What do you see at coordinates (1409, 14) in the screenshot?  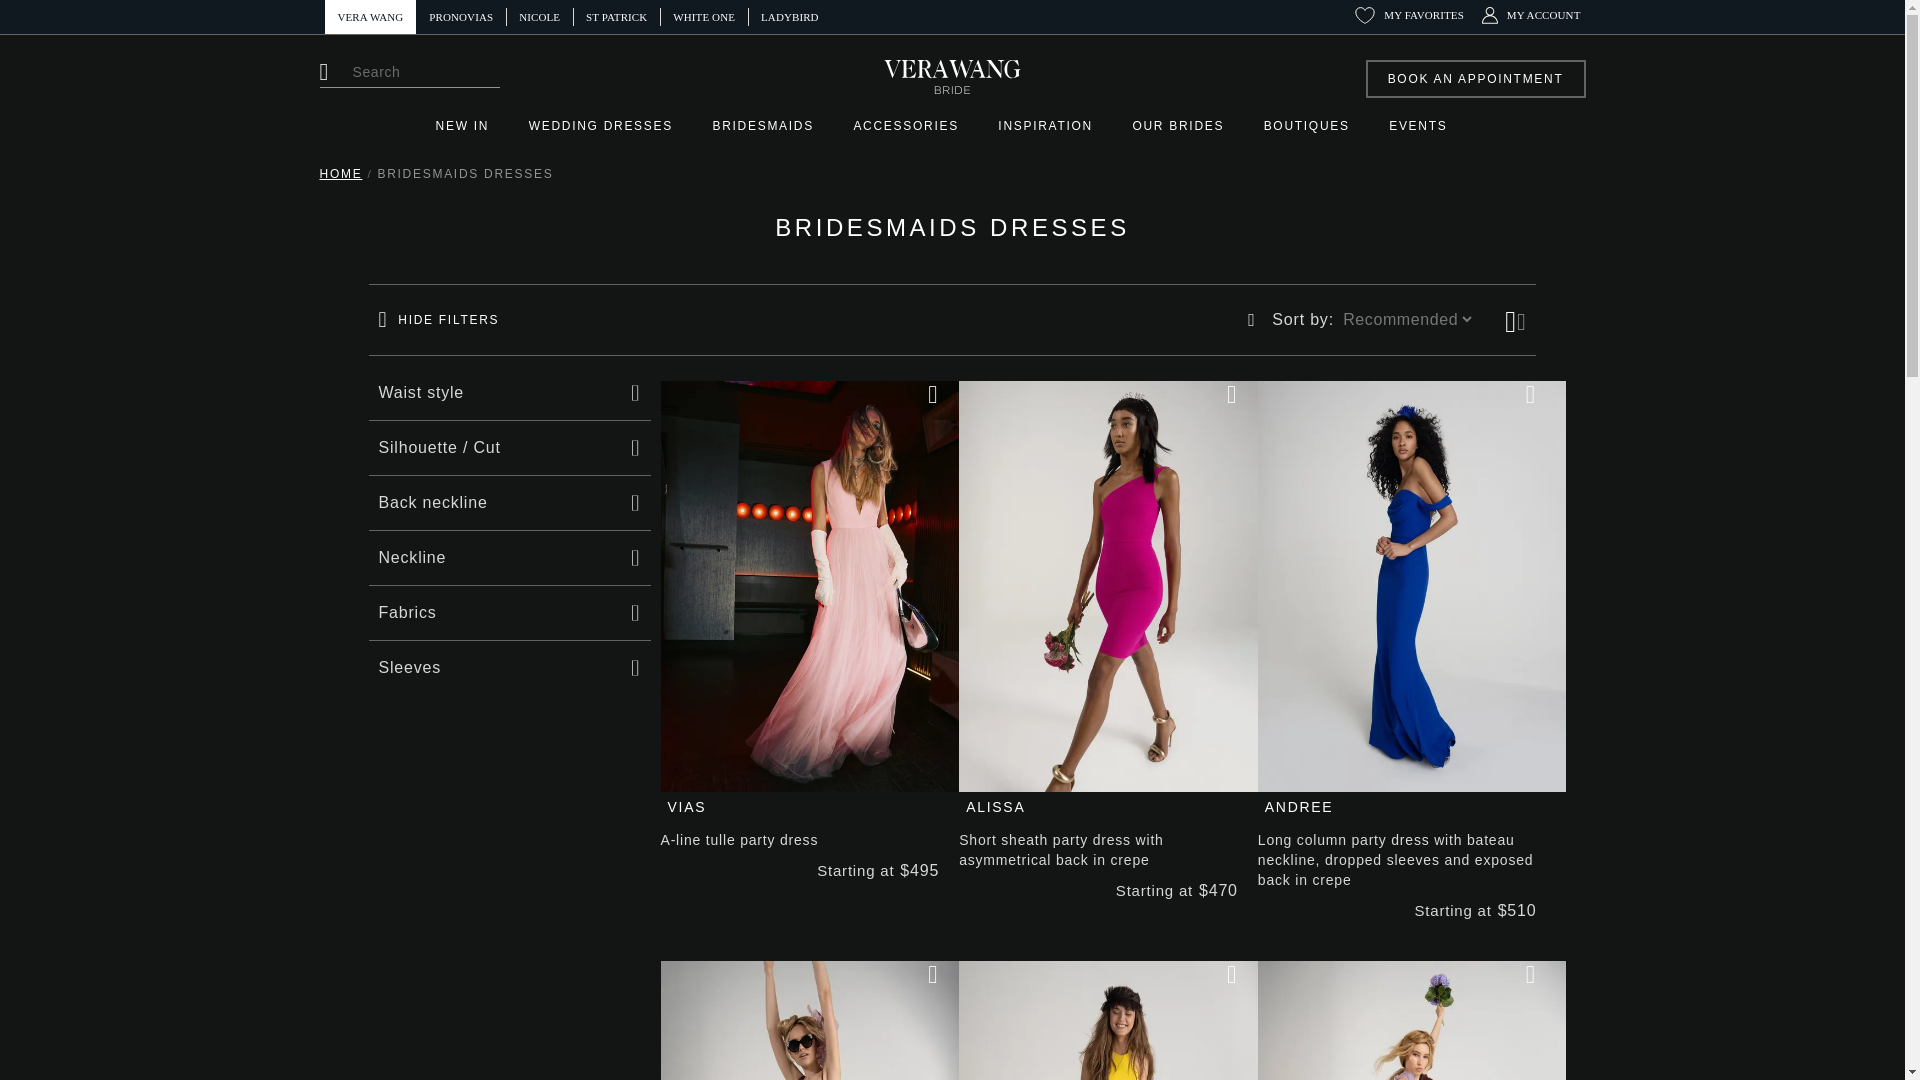 I see `MY FAVORITES` at bounding box center [1409, 14].